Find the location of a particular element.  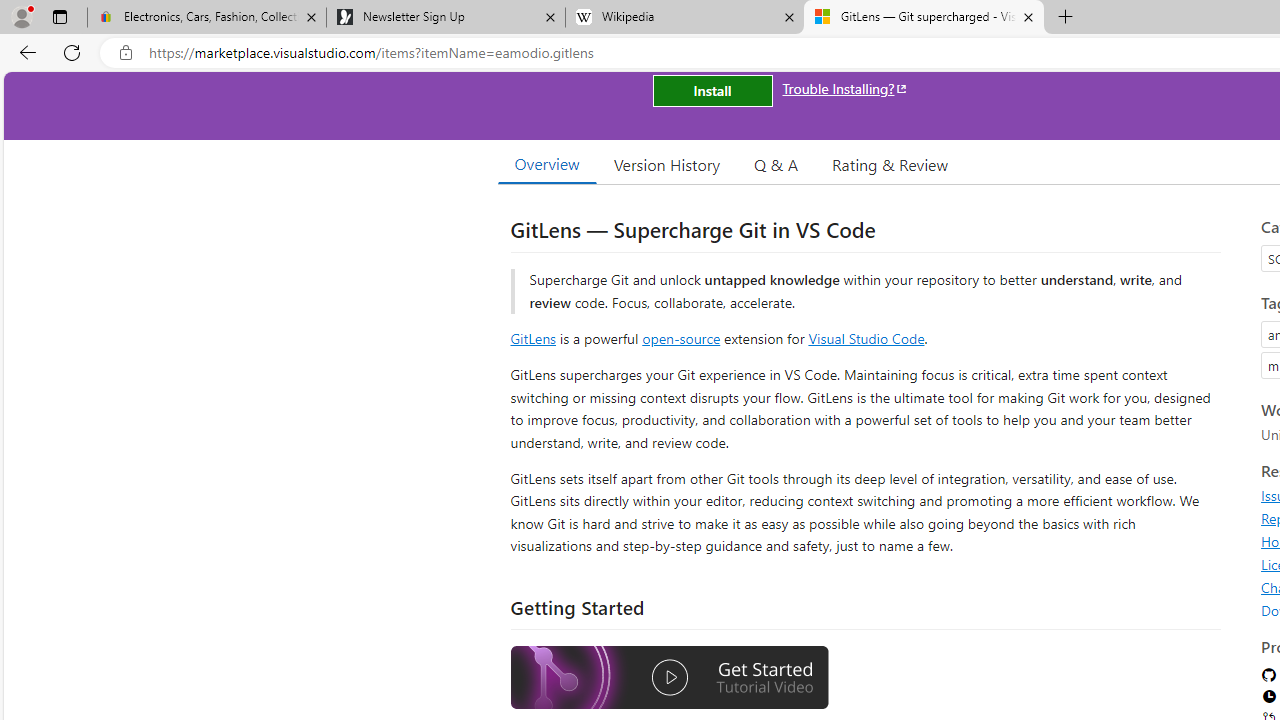

Overview is located at coordinates (546, 164).